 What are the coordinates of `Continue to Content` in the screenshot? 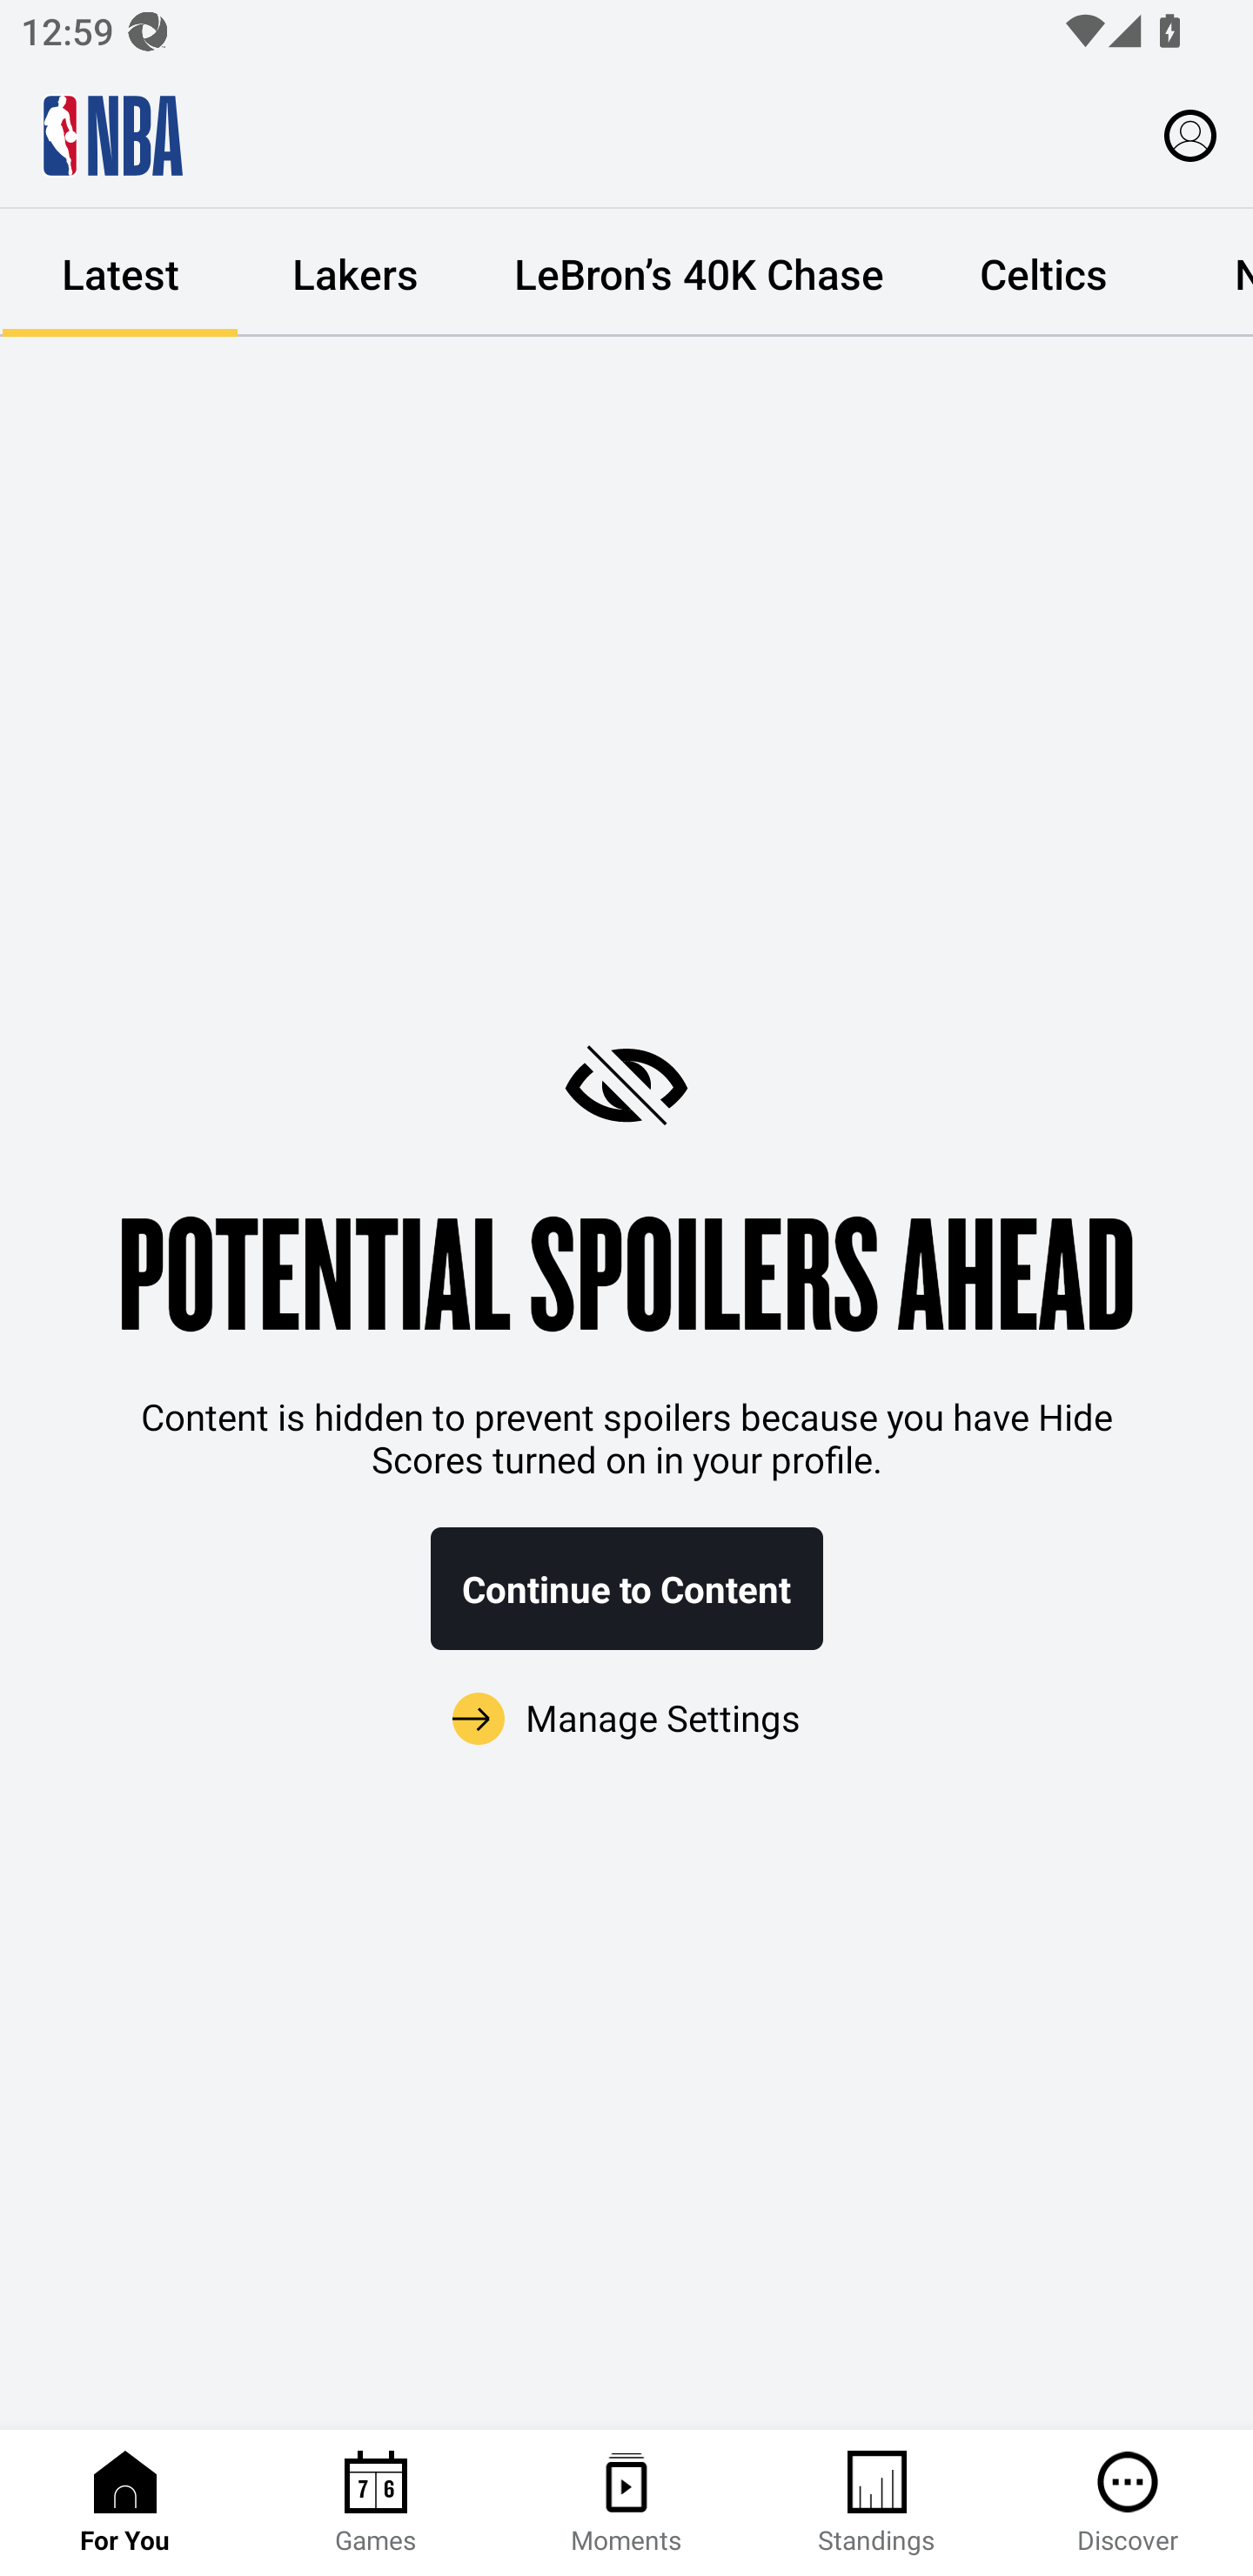 It's located at (626, 1589).